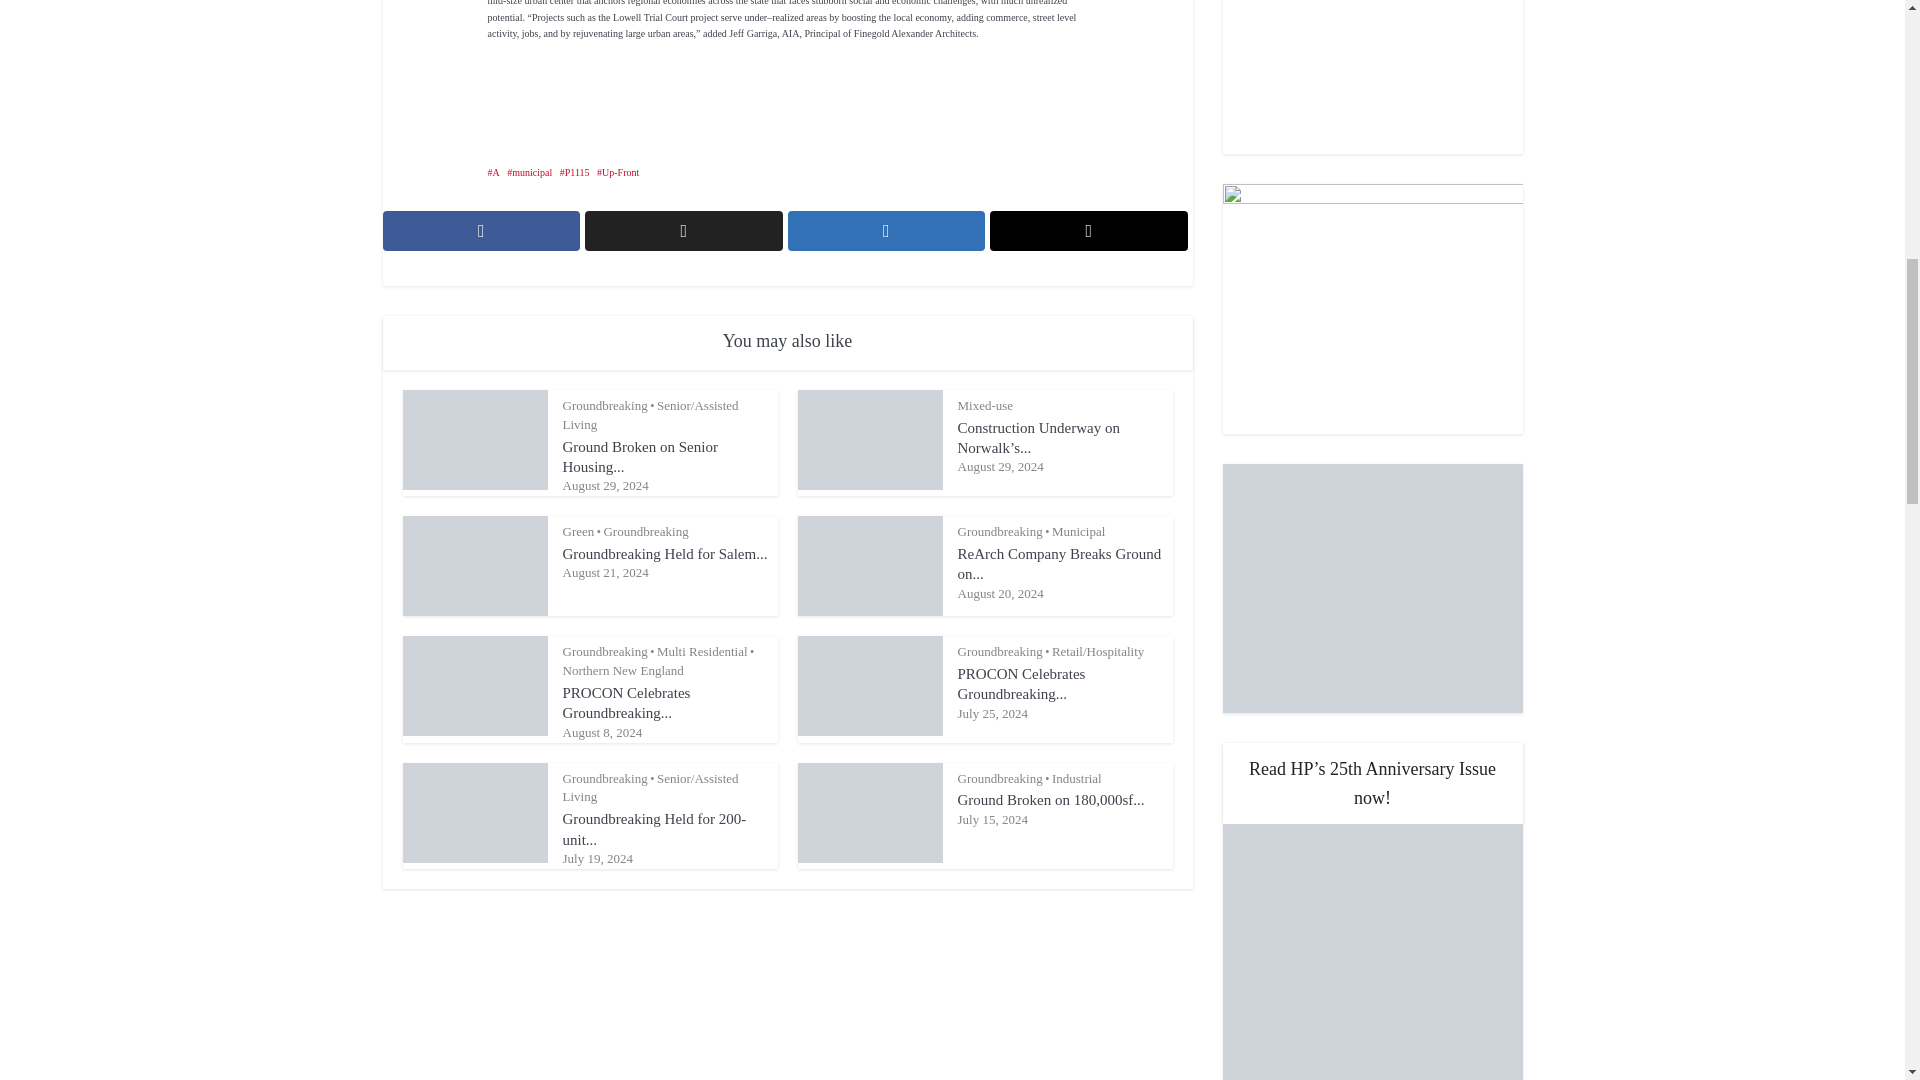  What do you see at coordinates (639, 456) in the screenshot?
I see `Ground Broken on Senior Housing Community in Mattapan` at bounding box center [639, 456].